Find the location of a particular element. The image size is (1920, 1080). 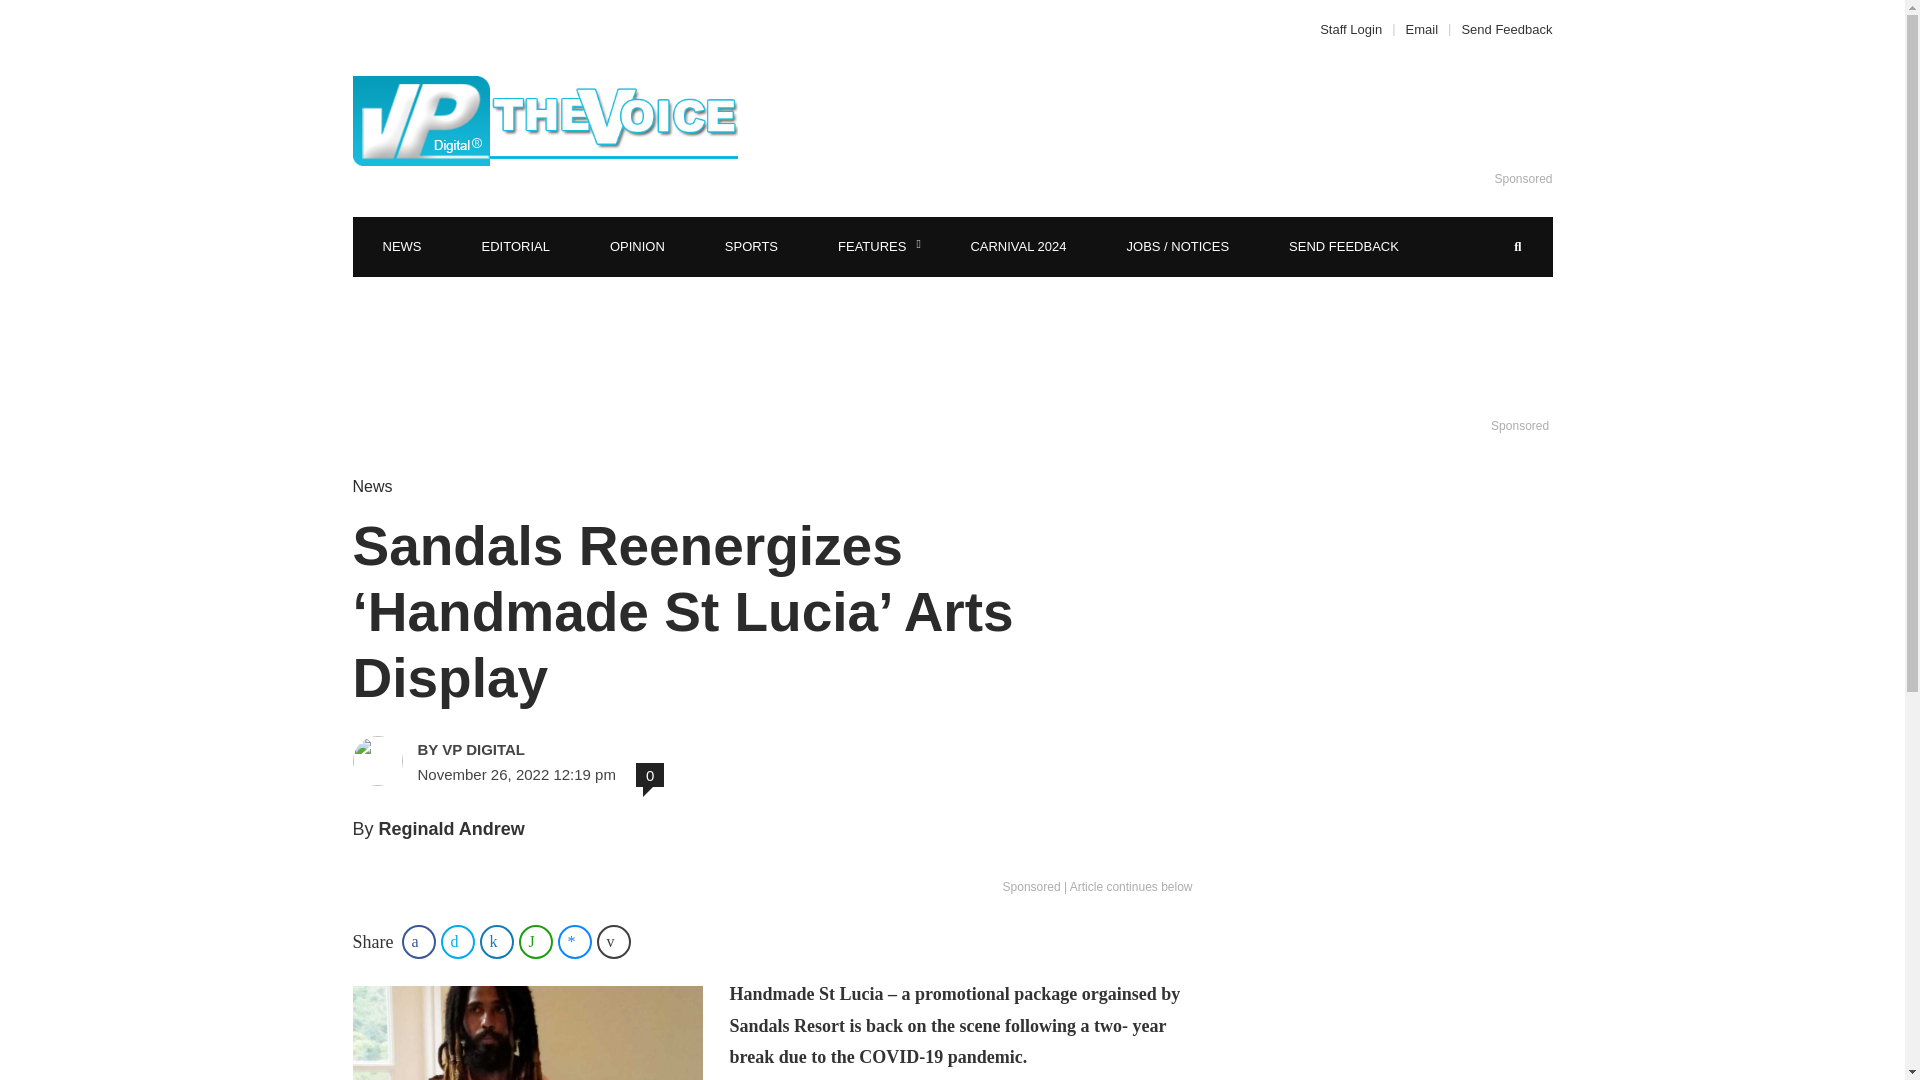

NEWS is located at coordinates (401, 246).